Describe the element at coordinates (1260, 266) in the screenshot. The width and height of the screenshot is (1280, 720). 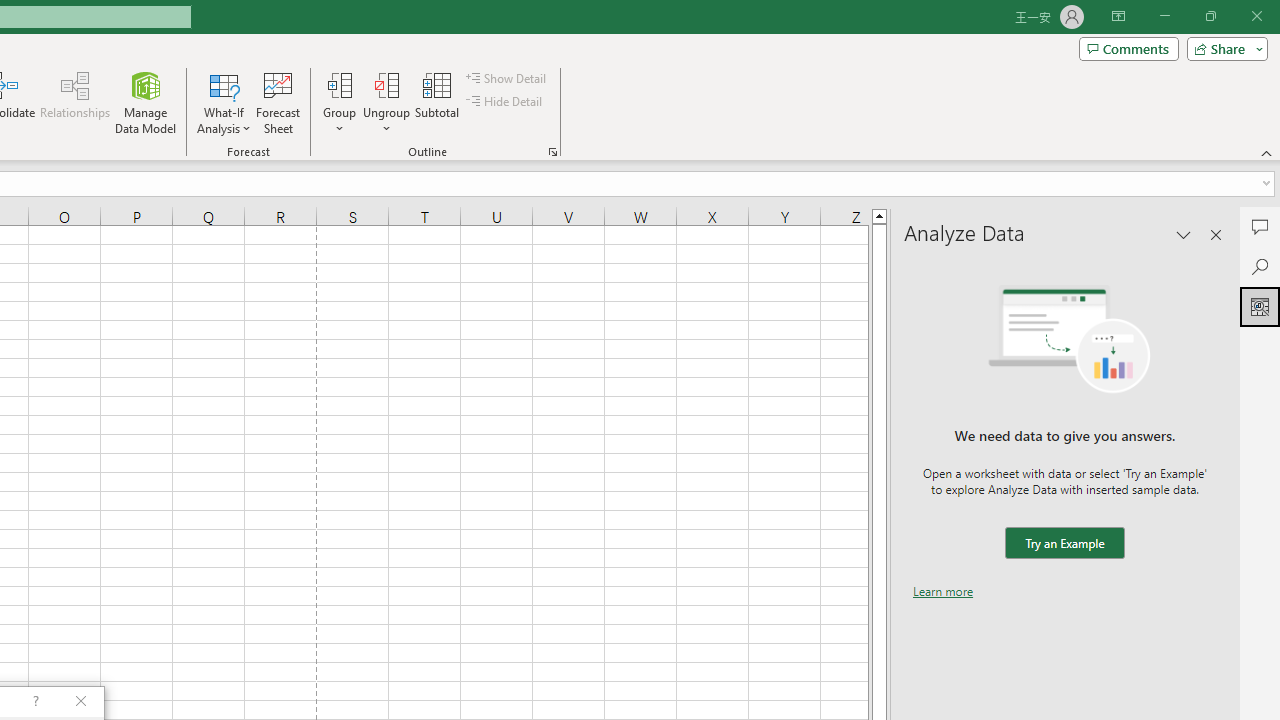
I see `Search` at that location.